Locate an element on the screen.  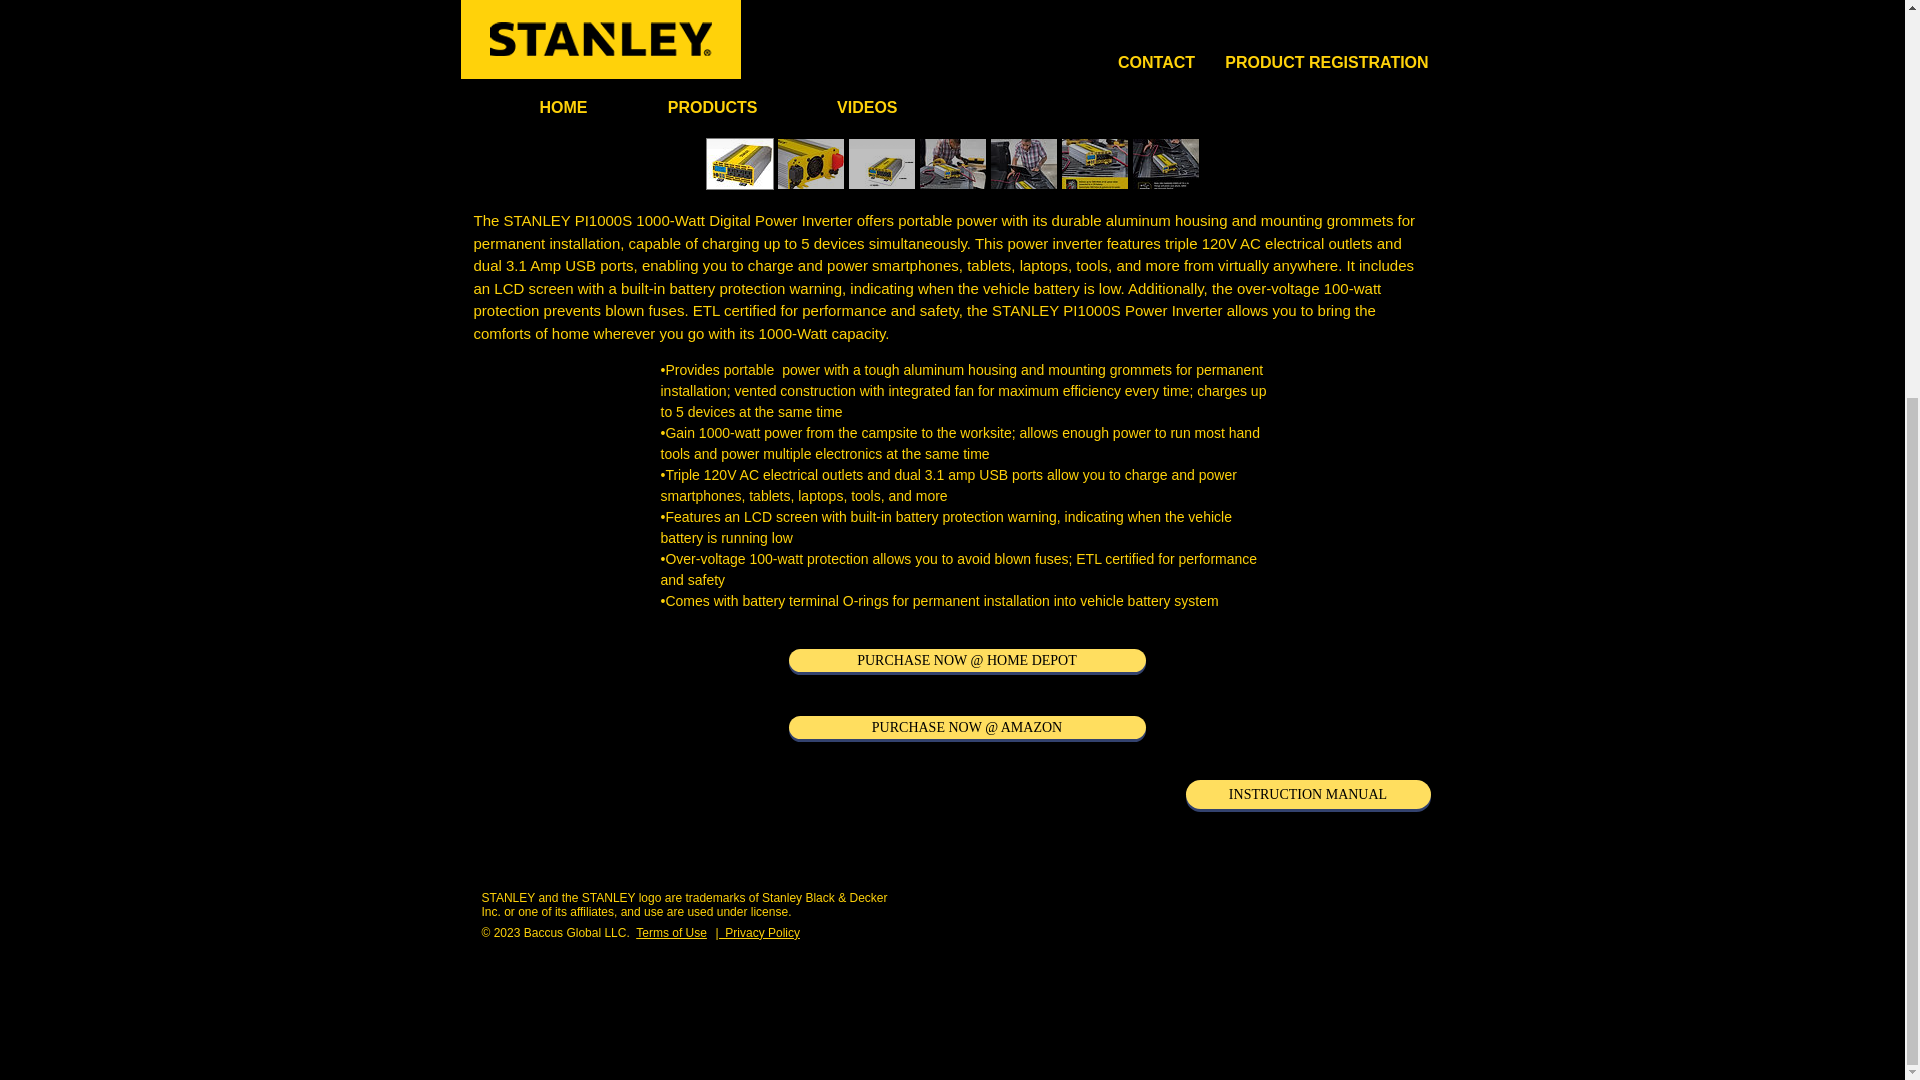
INSTRUCTION MANUAL is located at coordinates (1308, 794).